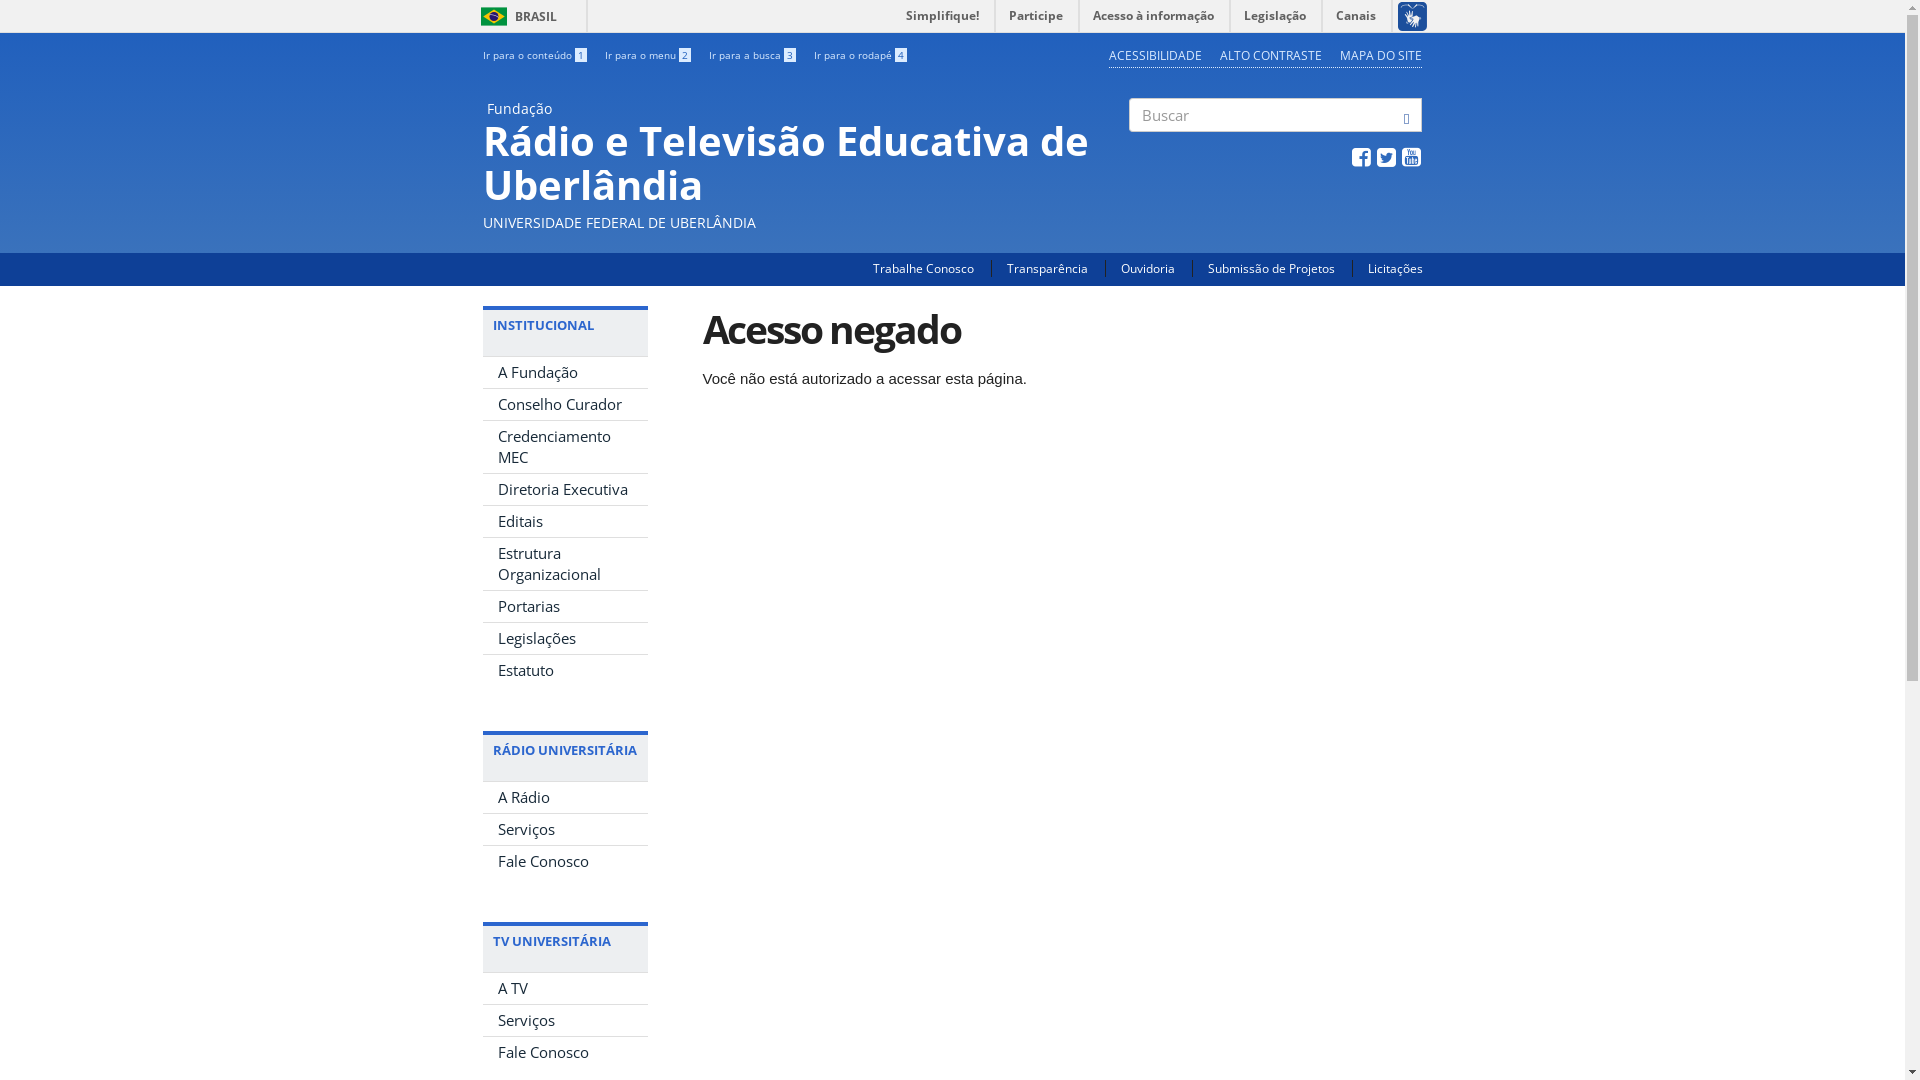 This screenshot has height=1080, width=1920. I want to click on ALTO CONTRASTE, so click(1271, 56).